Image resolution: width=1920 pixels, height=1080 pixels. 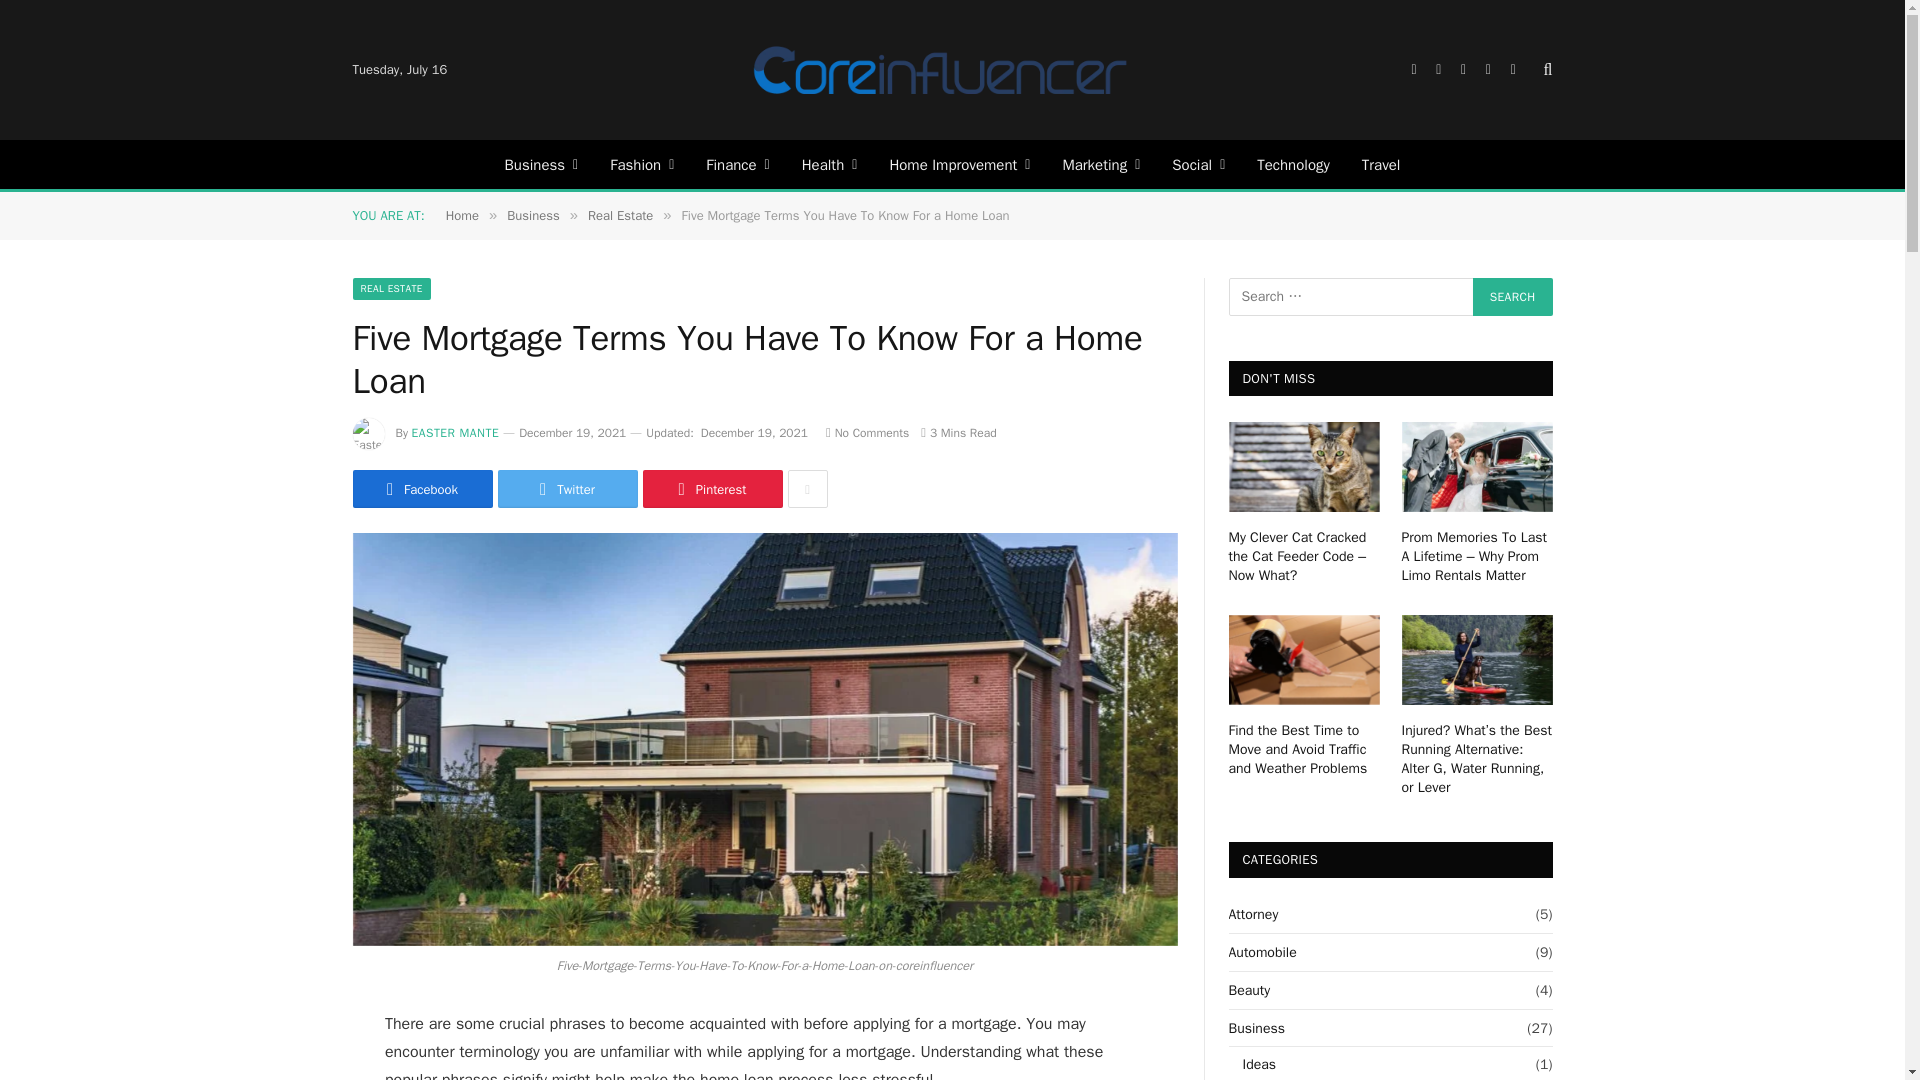 I want to click on Travel, so click(x=1380, y=164).